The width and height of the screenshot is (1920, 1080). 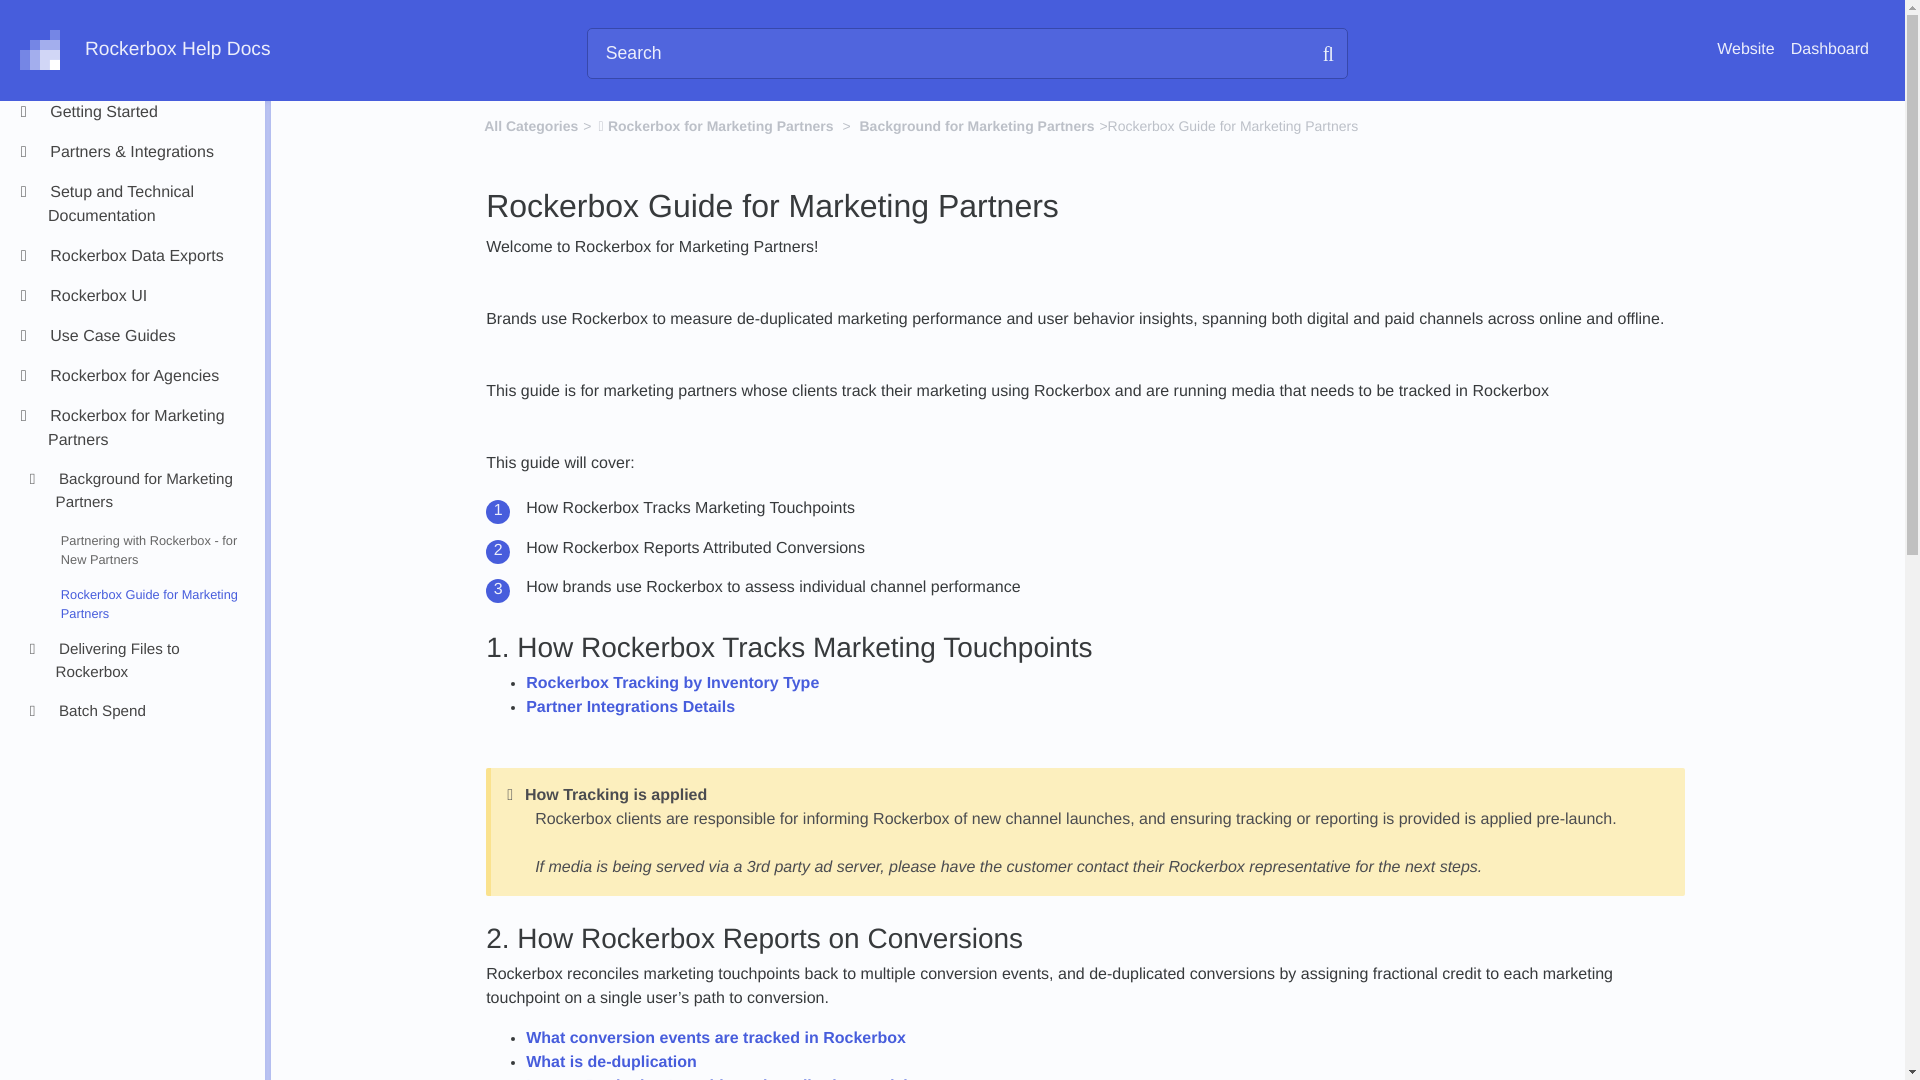 What do you see at coordinates (1830, 50) in the screenshot?
I see `Dashboard` at bounding box center [1830, 50].